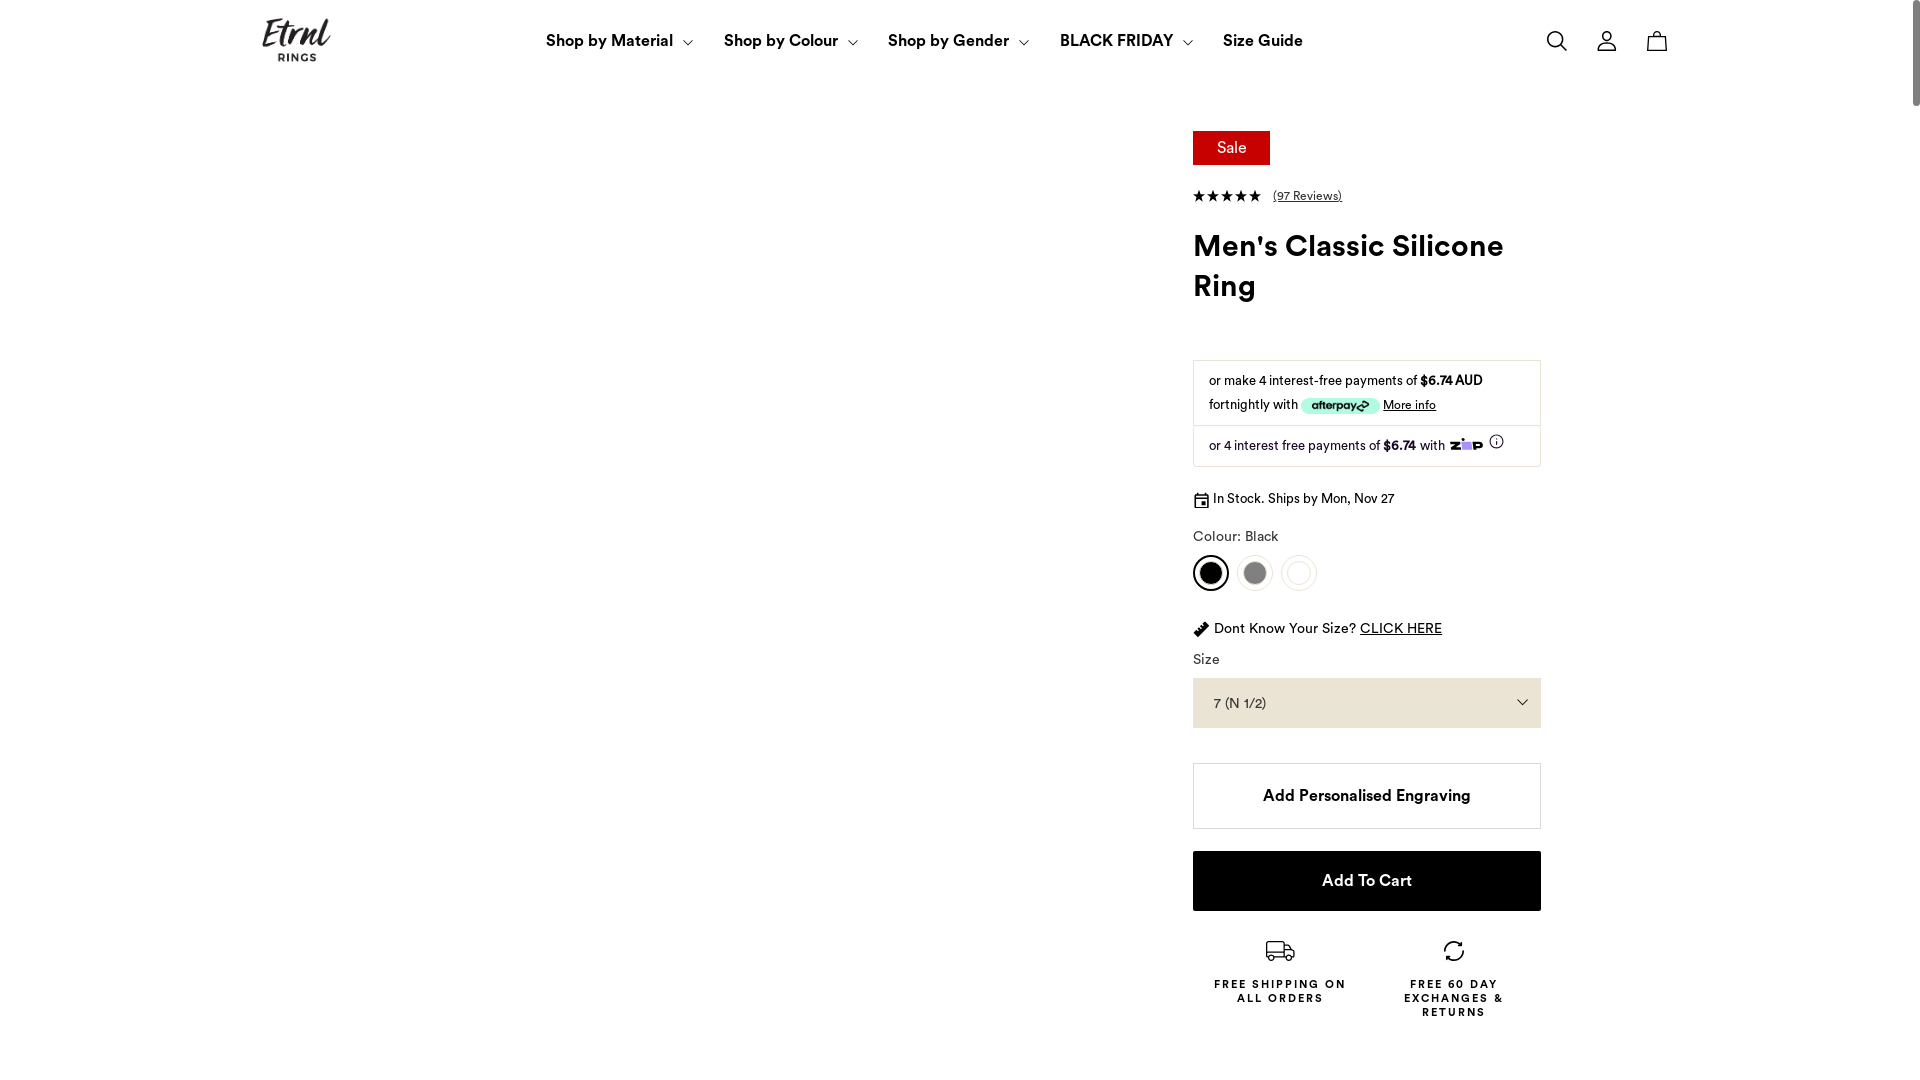 The width and height of the screenshot is (1920, 1080). Describe the element at coordinates (1131, 41) in the screenshot. I see `BLACK FRIDAY` at that location.